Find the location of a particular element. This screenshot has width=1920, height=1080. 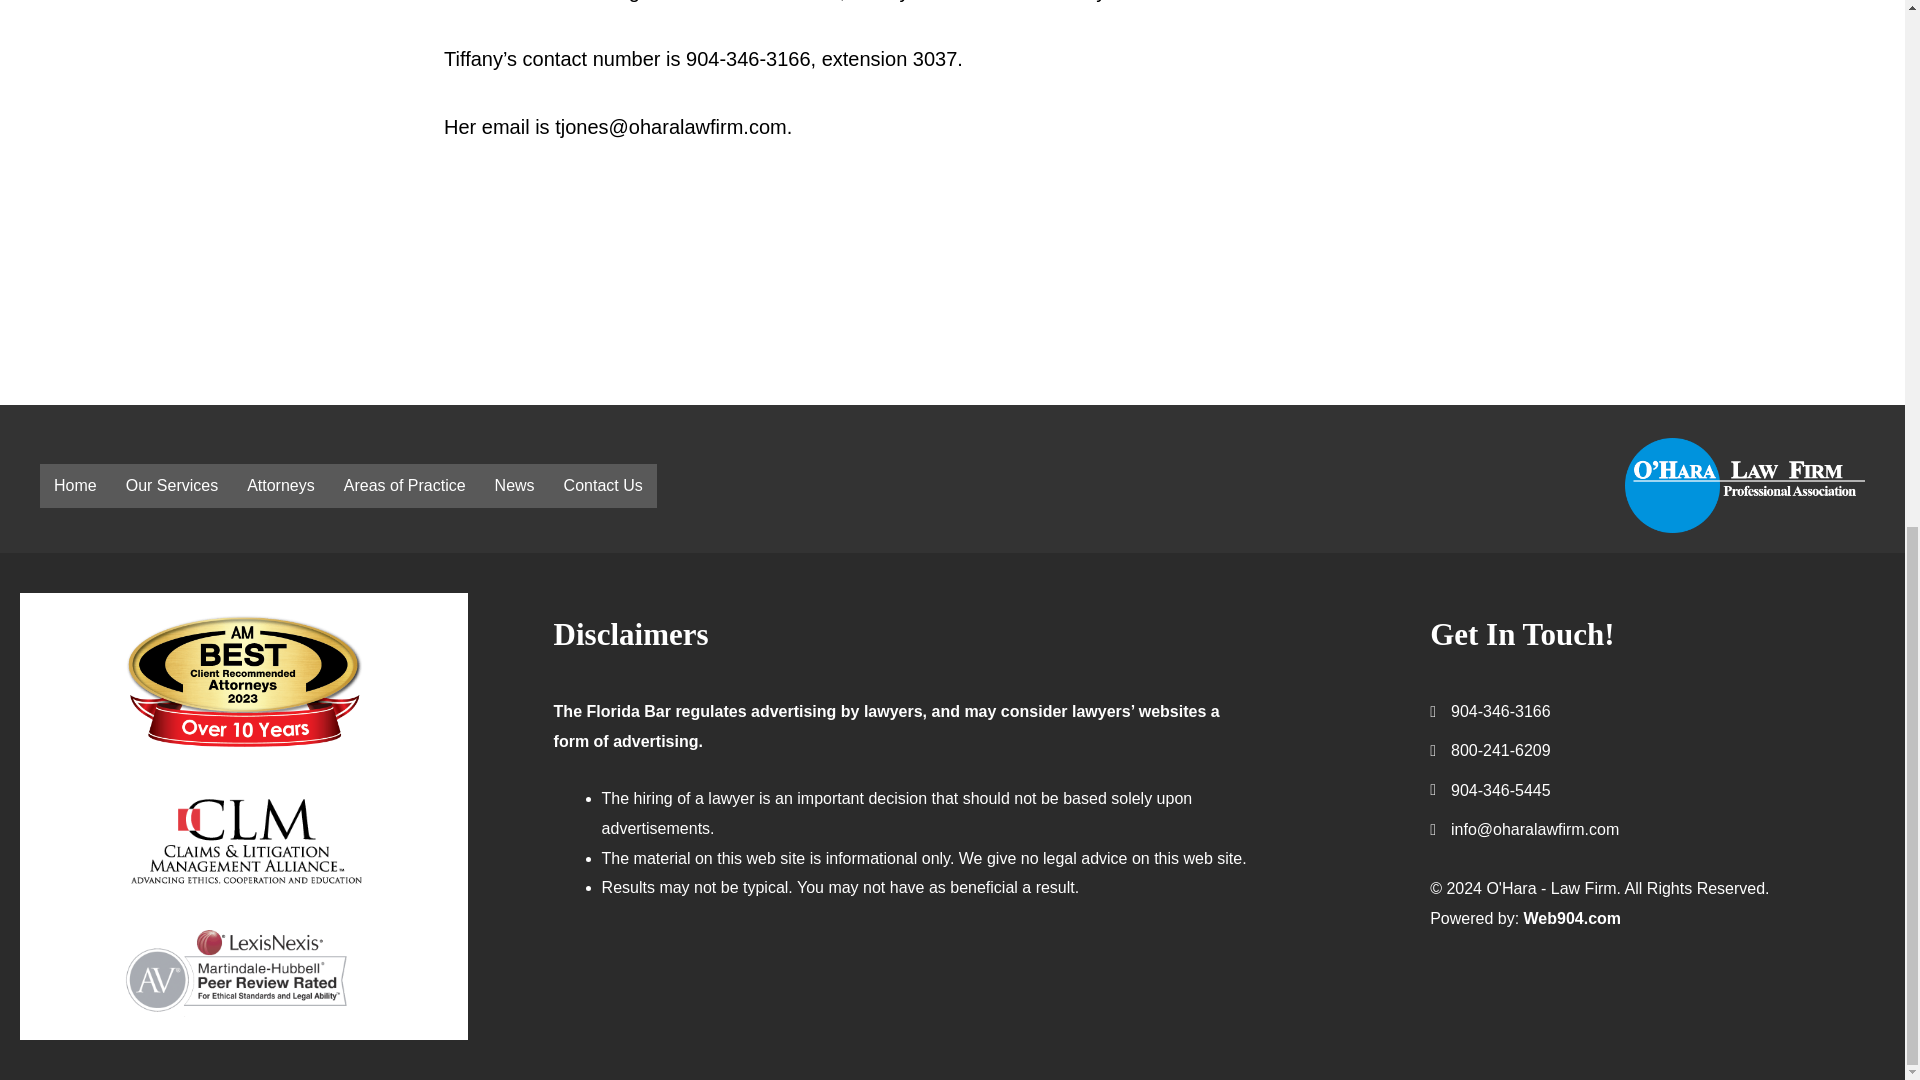

Attorneys is located at coordinates (280, 486).